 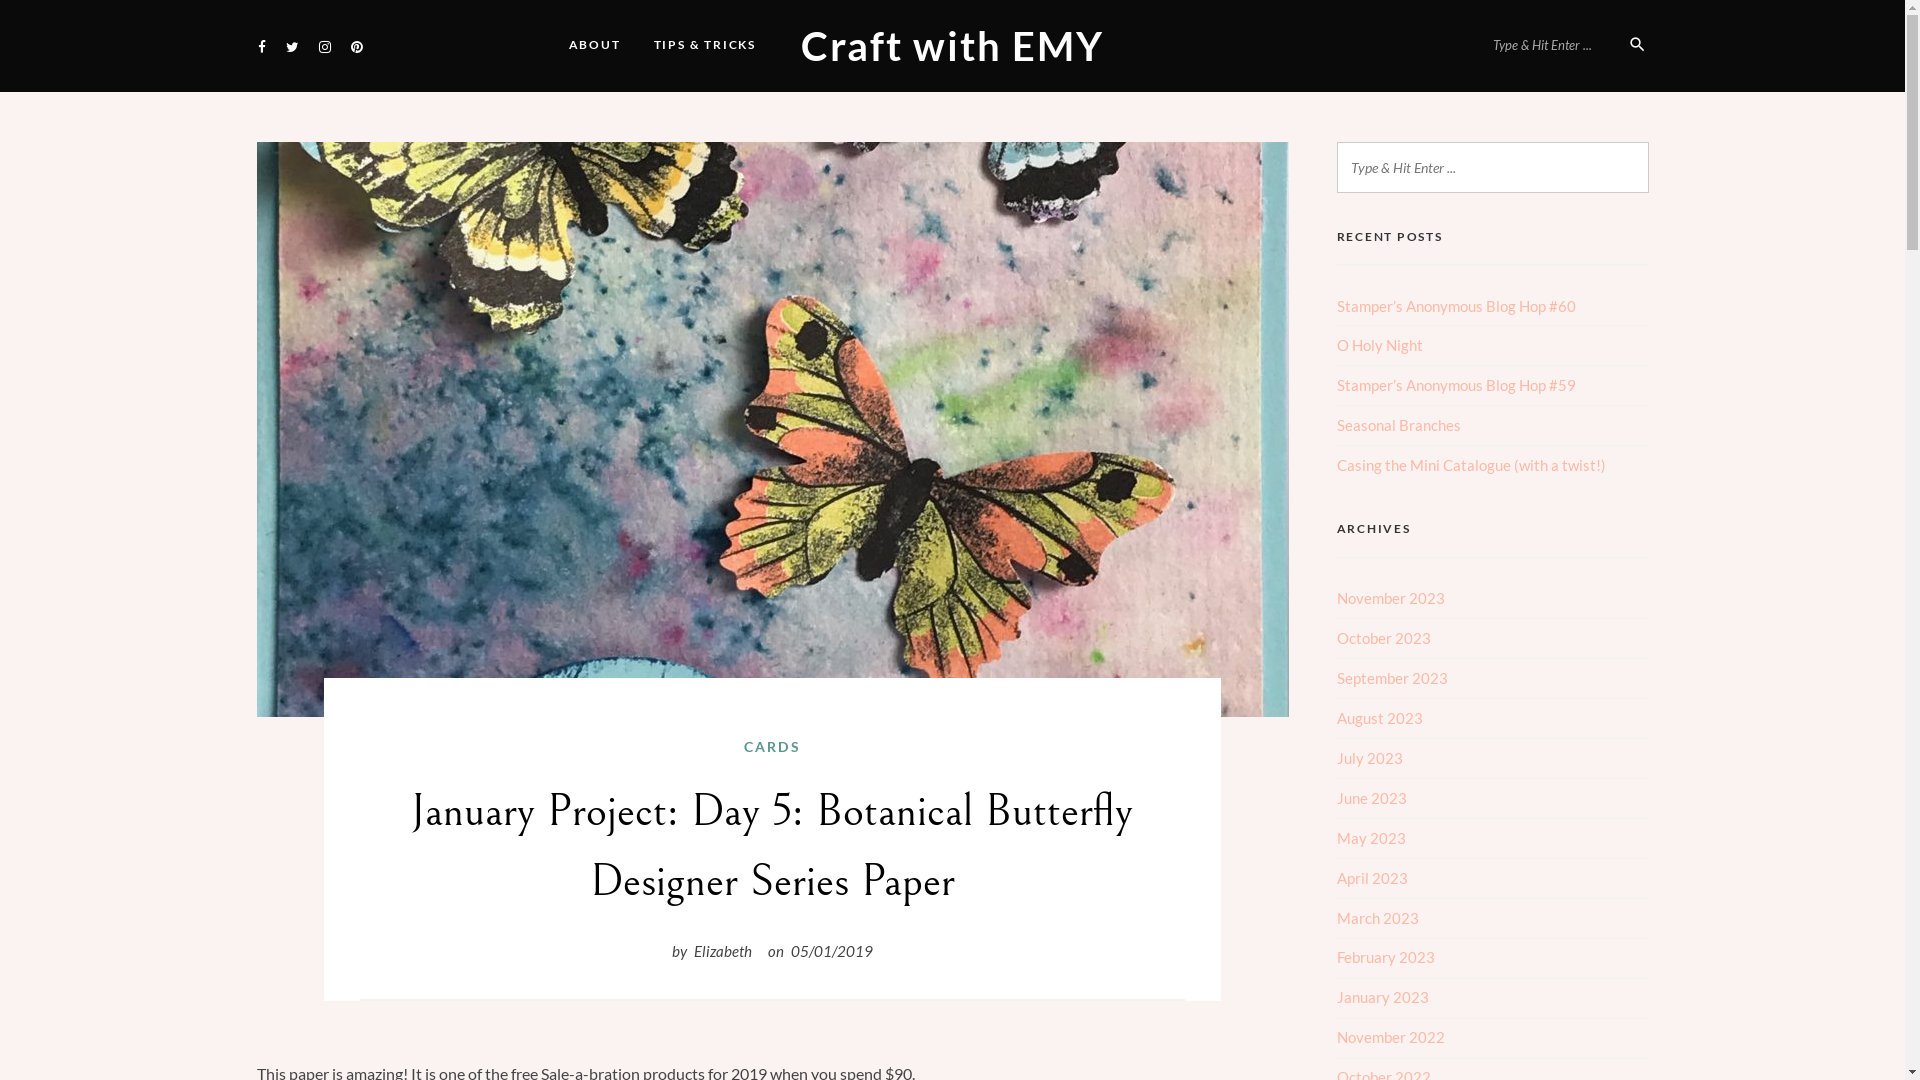 What do you see at coordinates (1470, 465) in the screenshot?
I see `Casing the Mini Catalogue (with a twist!)` at bounding box center [1470, 465].